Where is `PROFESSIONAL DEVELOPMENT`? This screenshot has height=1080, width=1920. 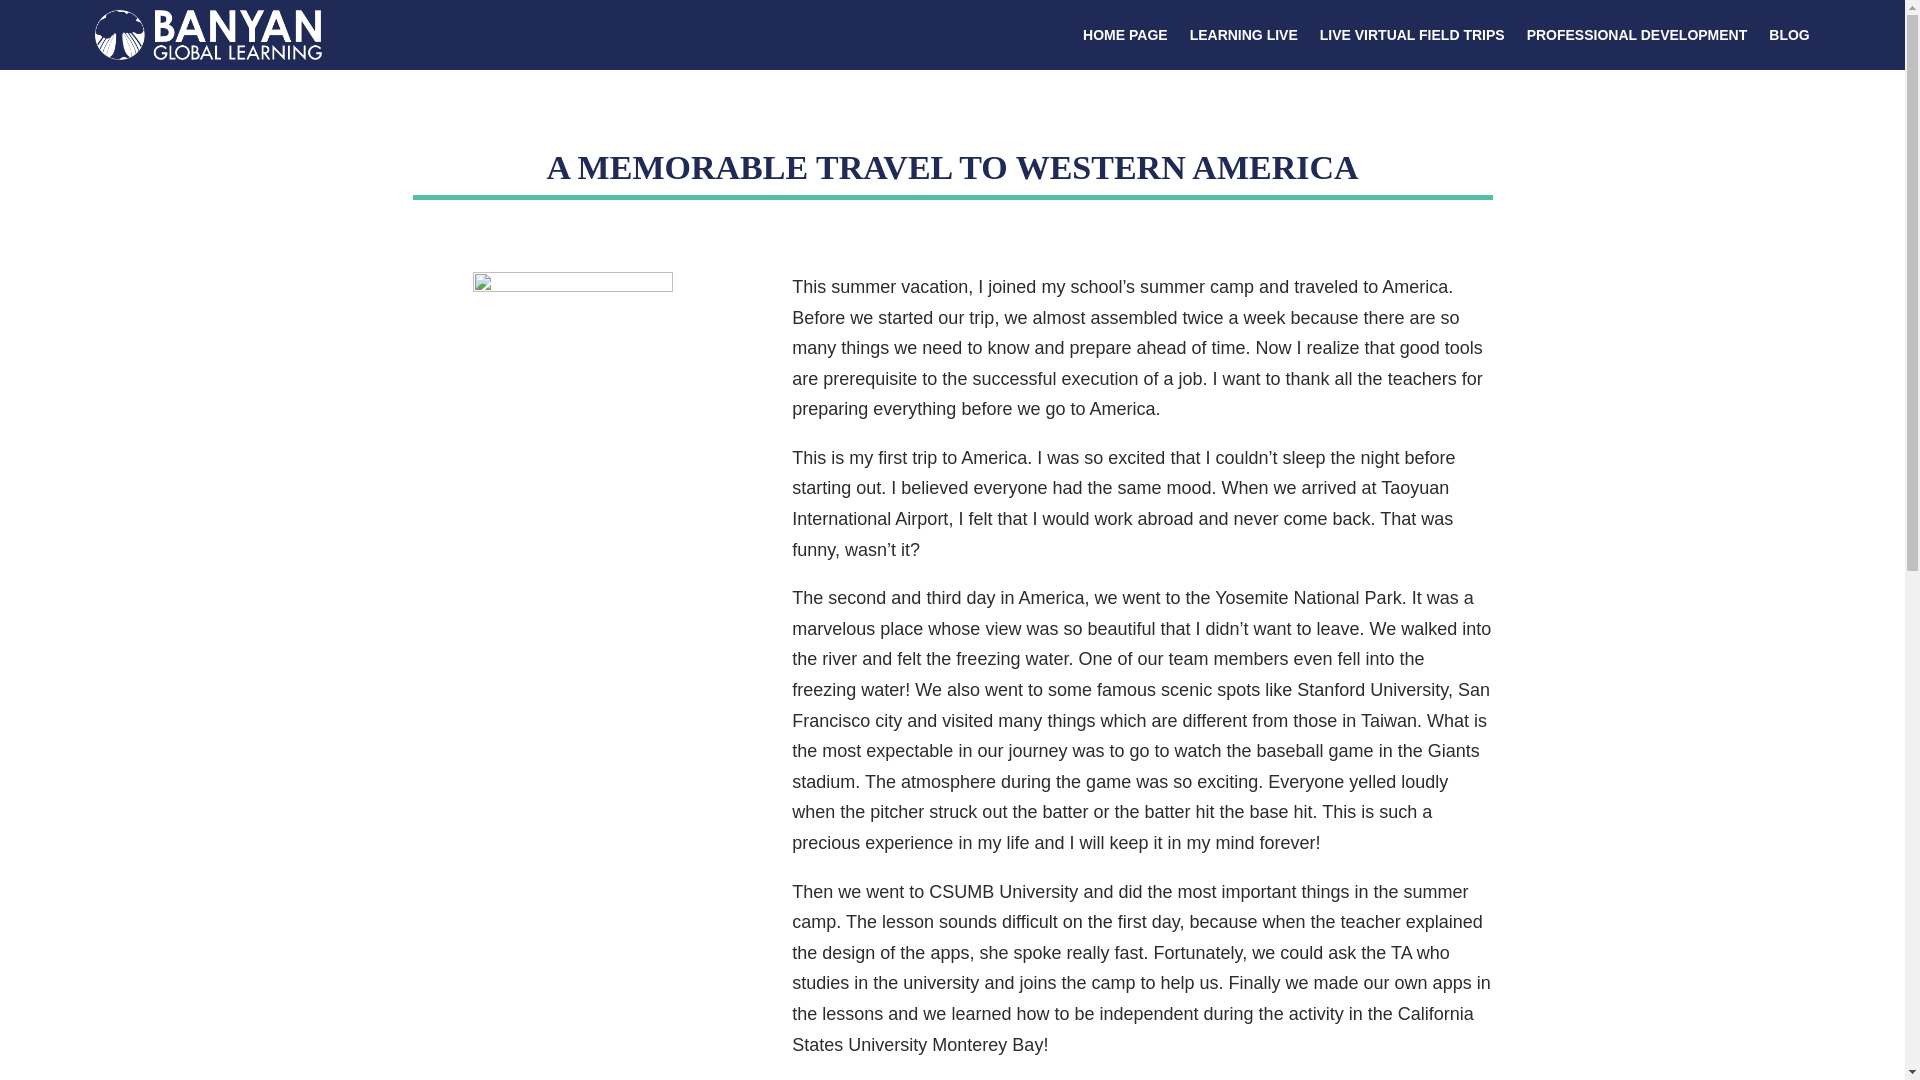 PROFESSIONAL DEVELOPMENT is located at coordinates (1636, 35).